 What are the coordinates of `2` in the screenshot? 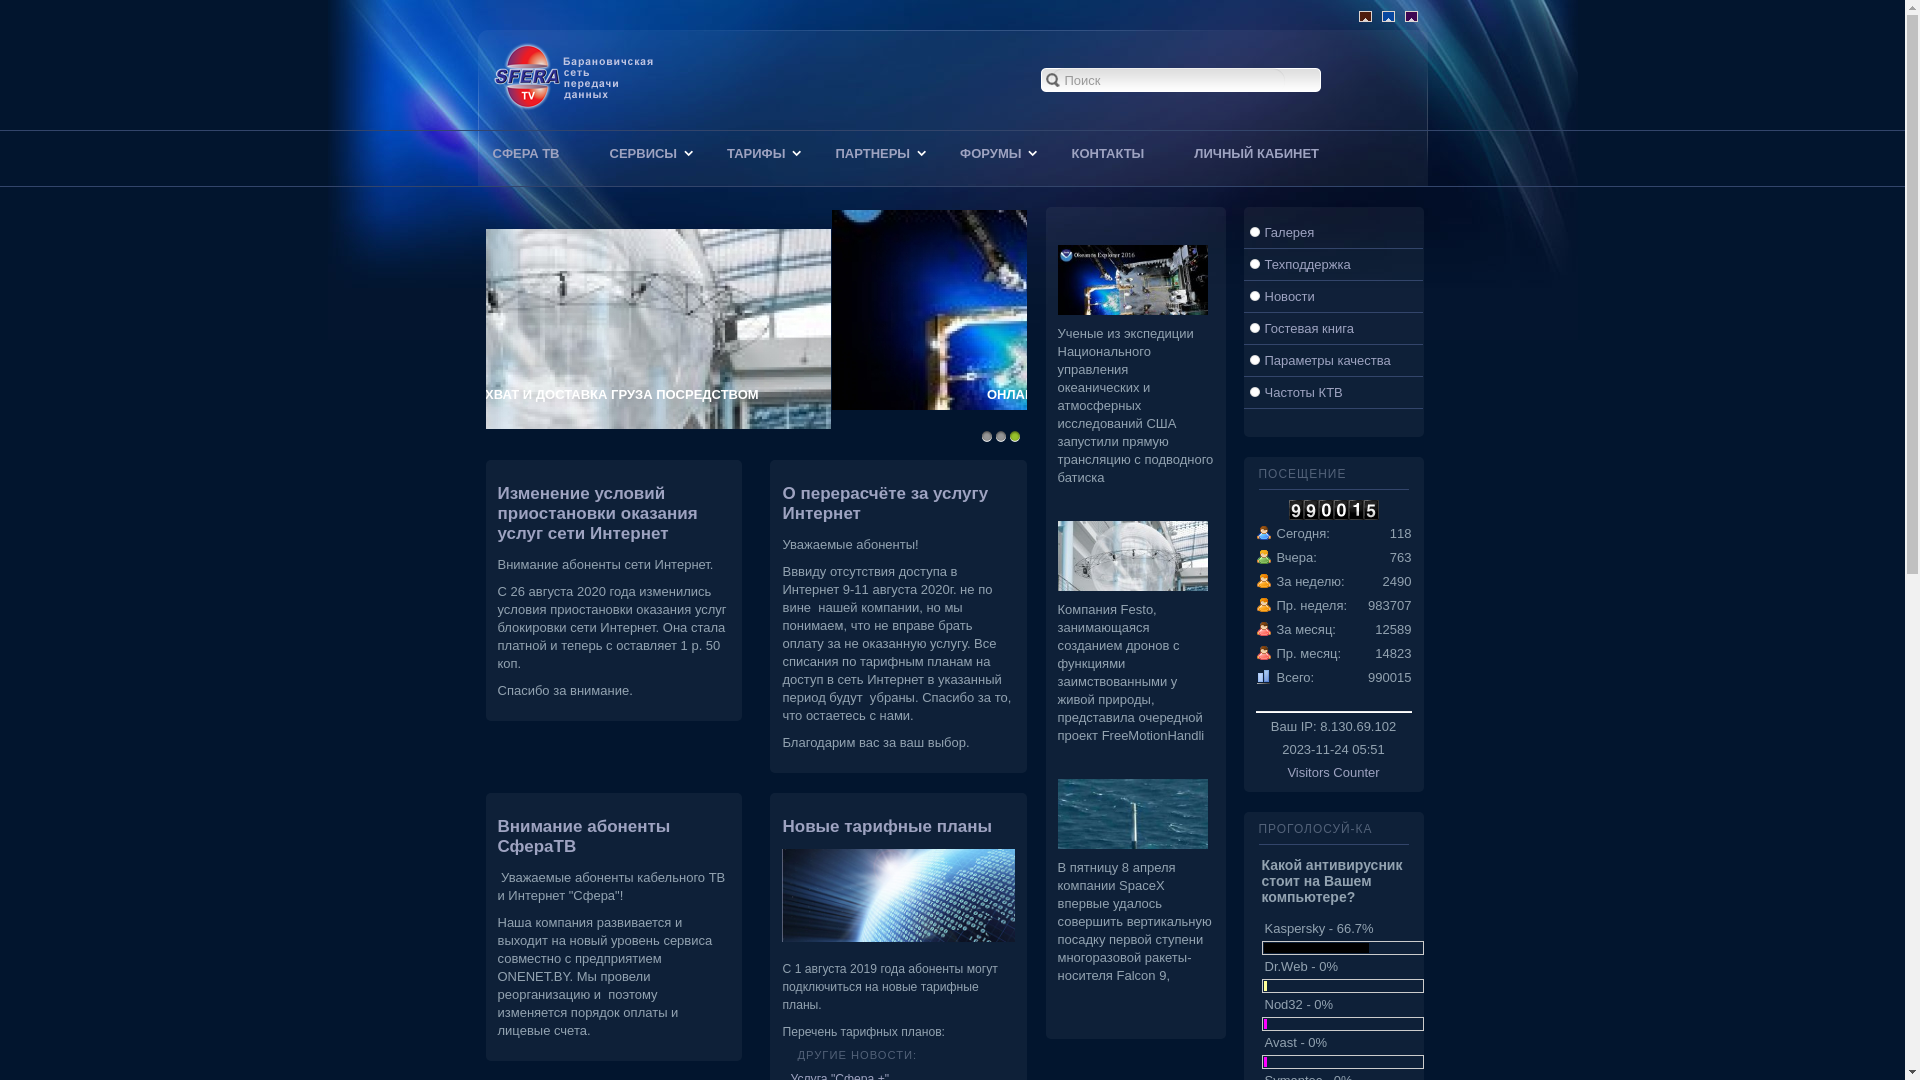 It's located at (1000, 436).